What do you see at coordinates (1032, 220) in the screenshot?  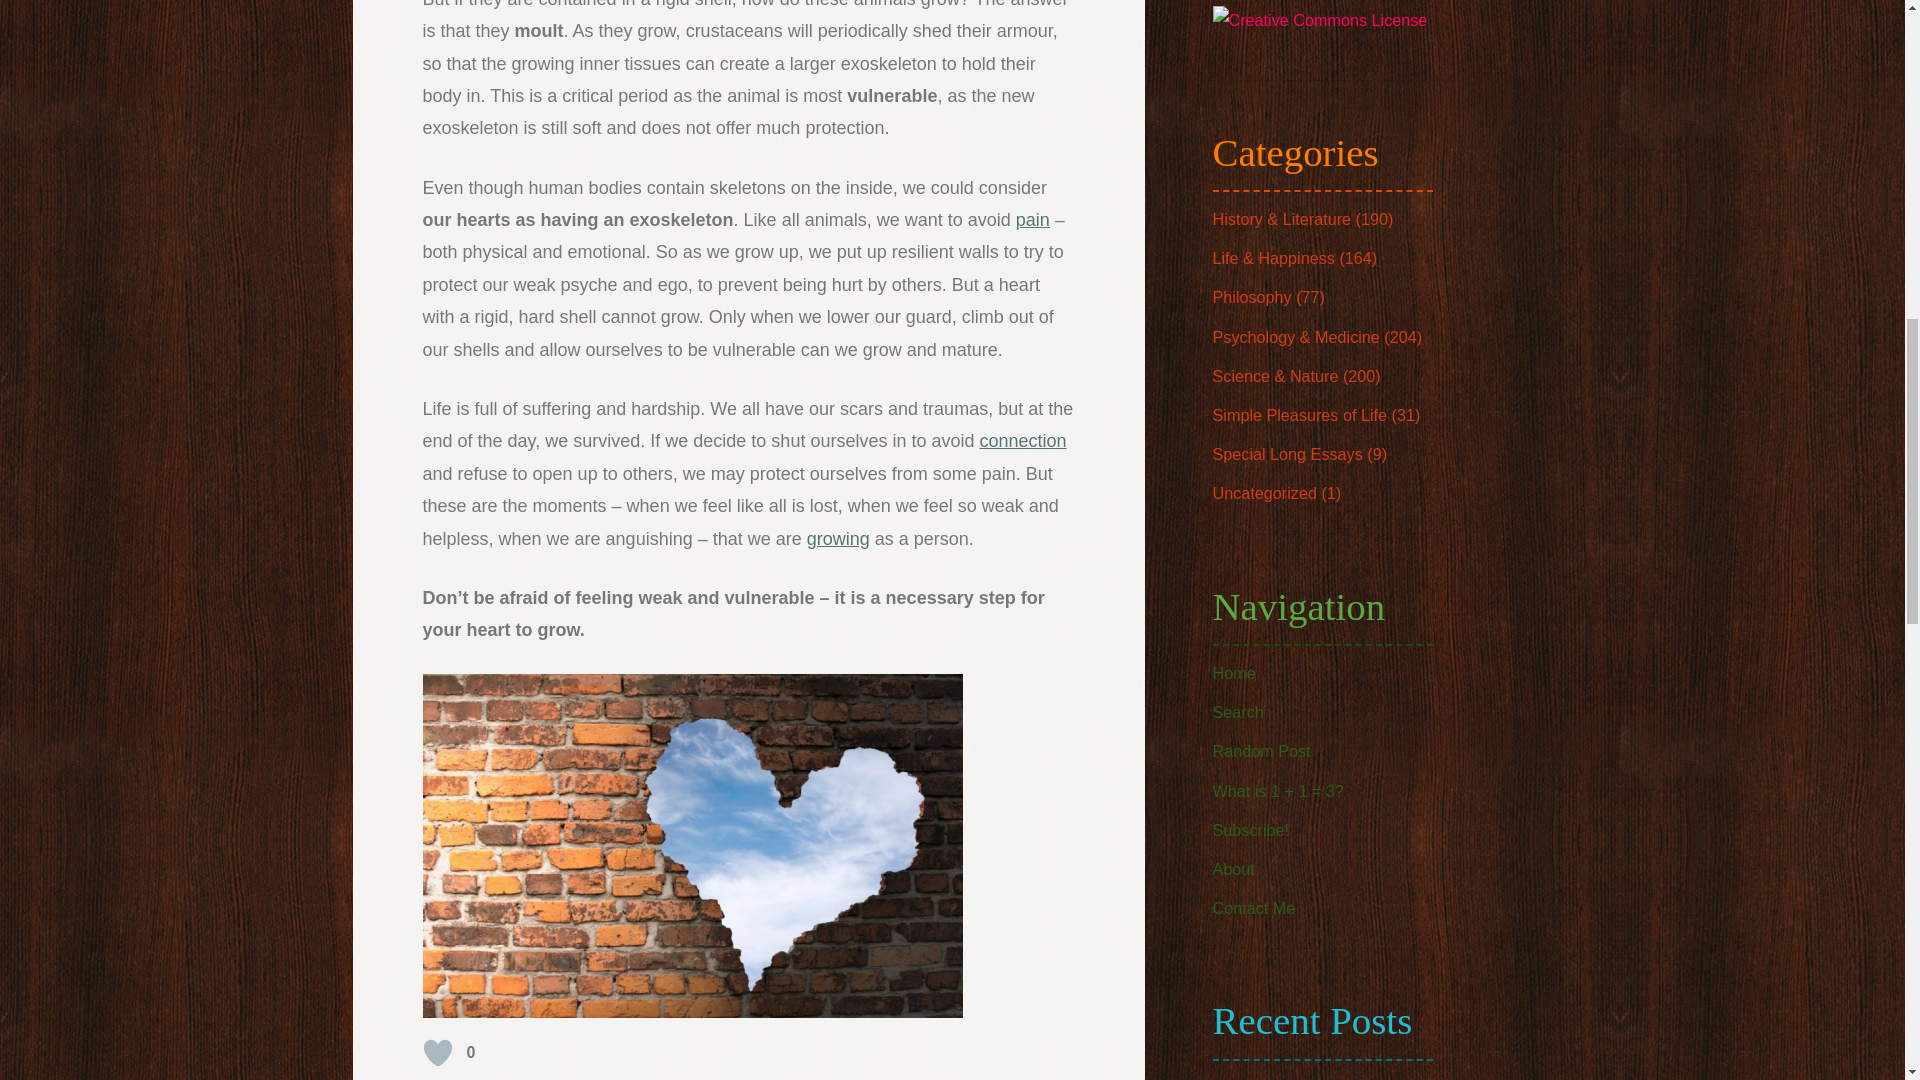 I see `pain` at bounding box center [1032, 220].